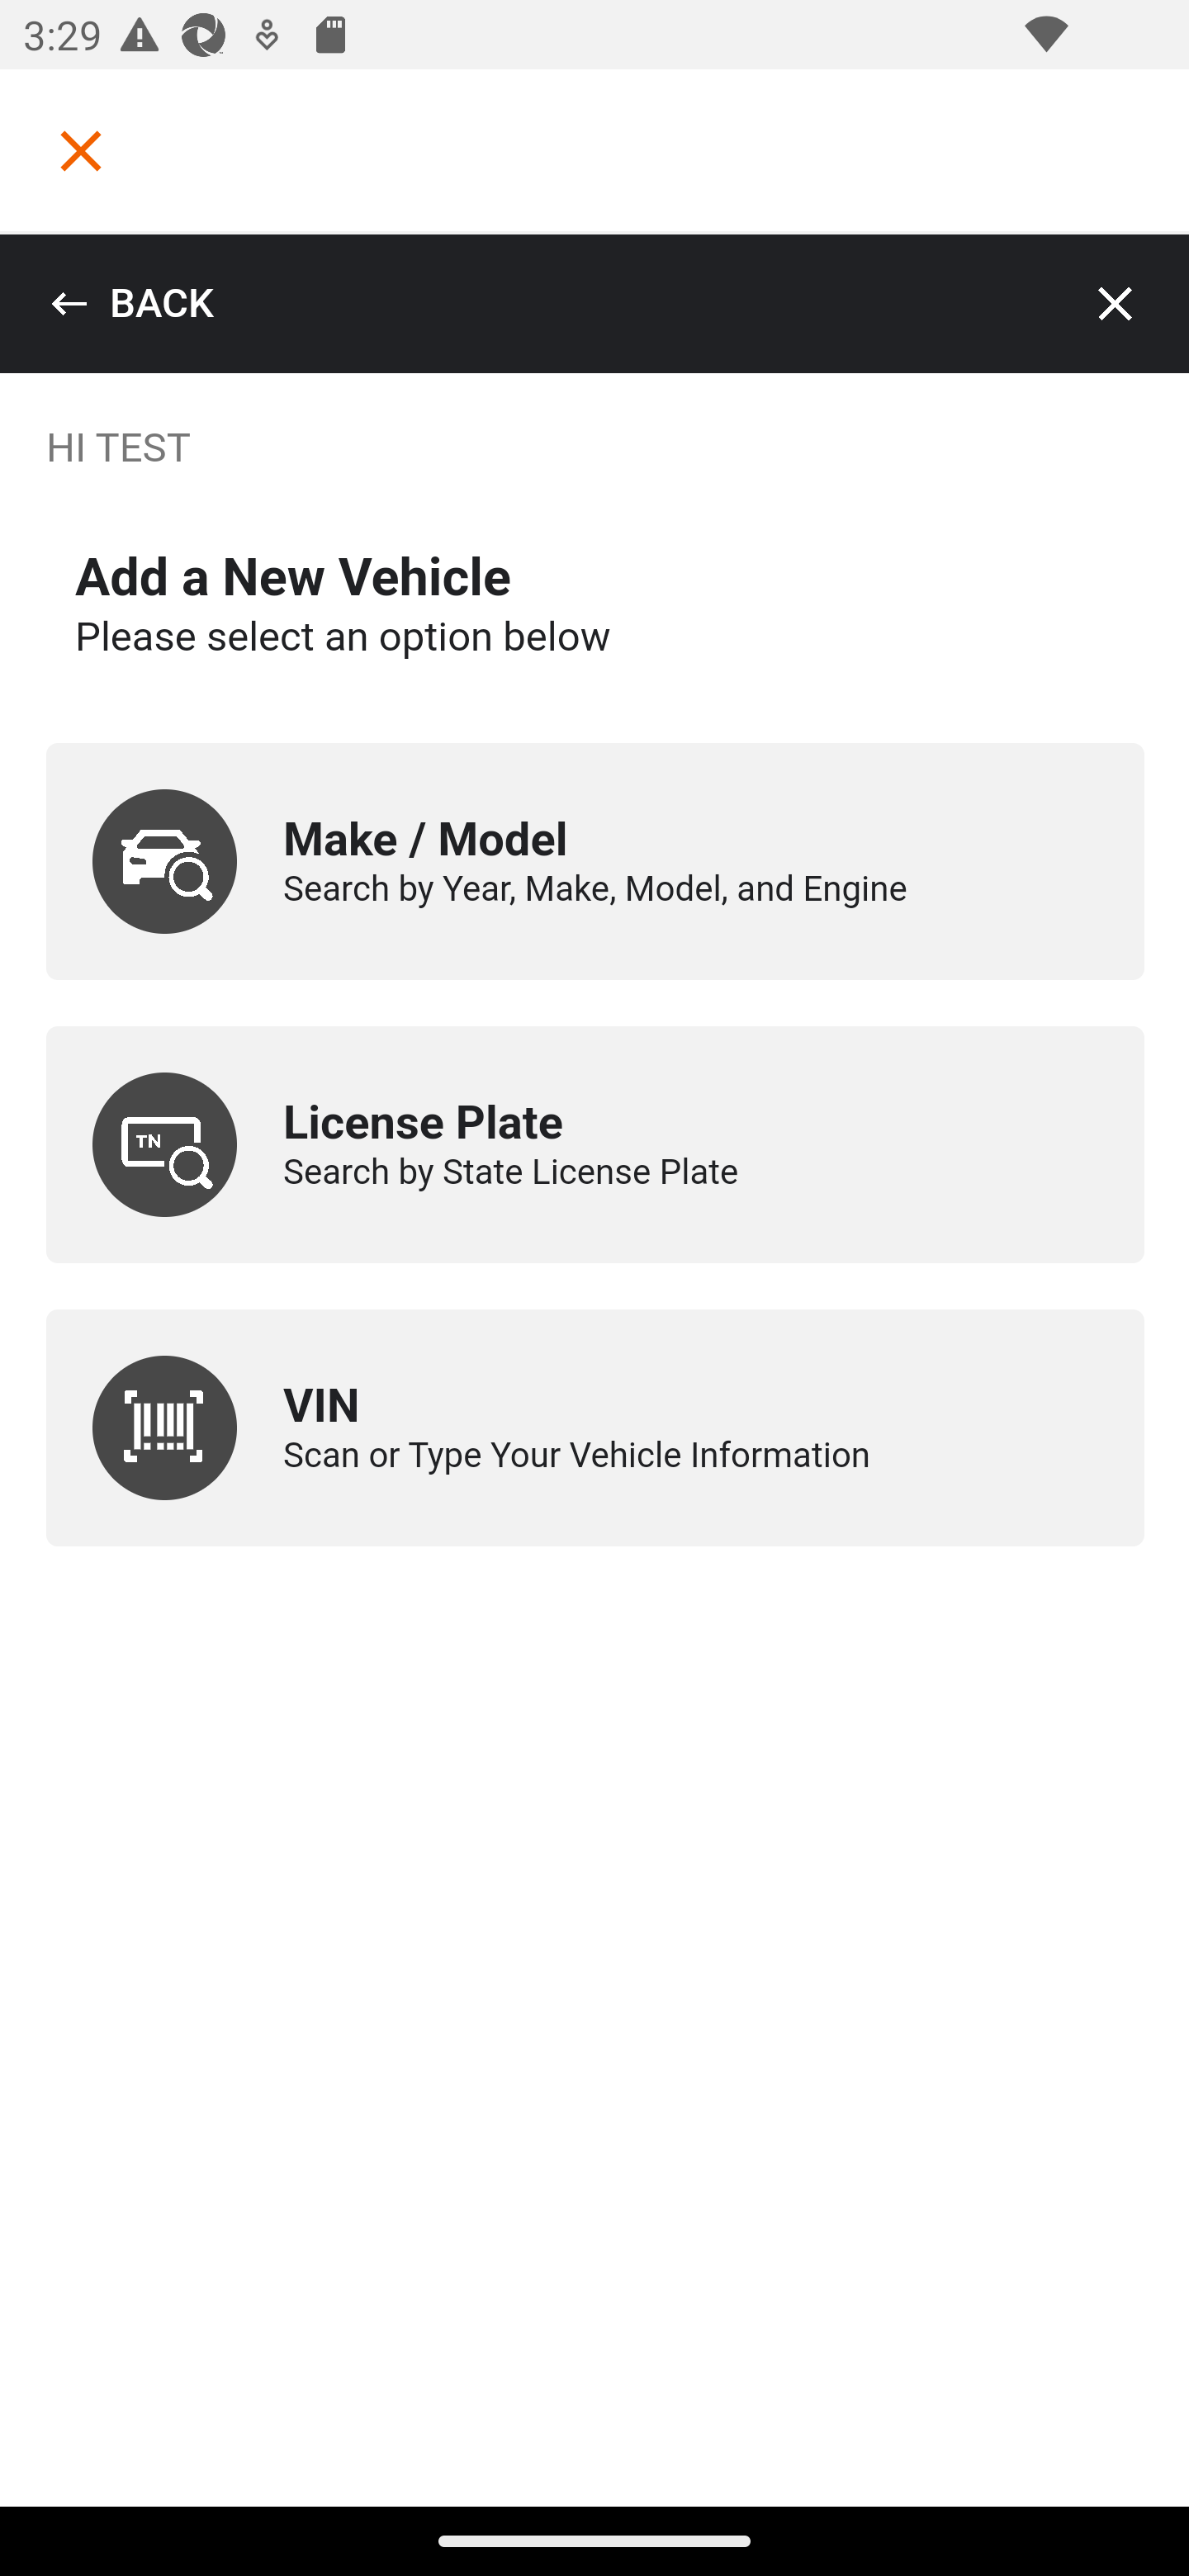 The height and width of the screenshot is (2576, 1189). I want to click on BACK, so click(131, 304).